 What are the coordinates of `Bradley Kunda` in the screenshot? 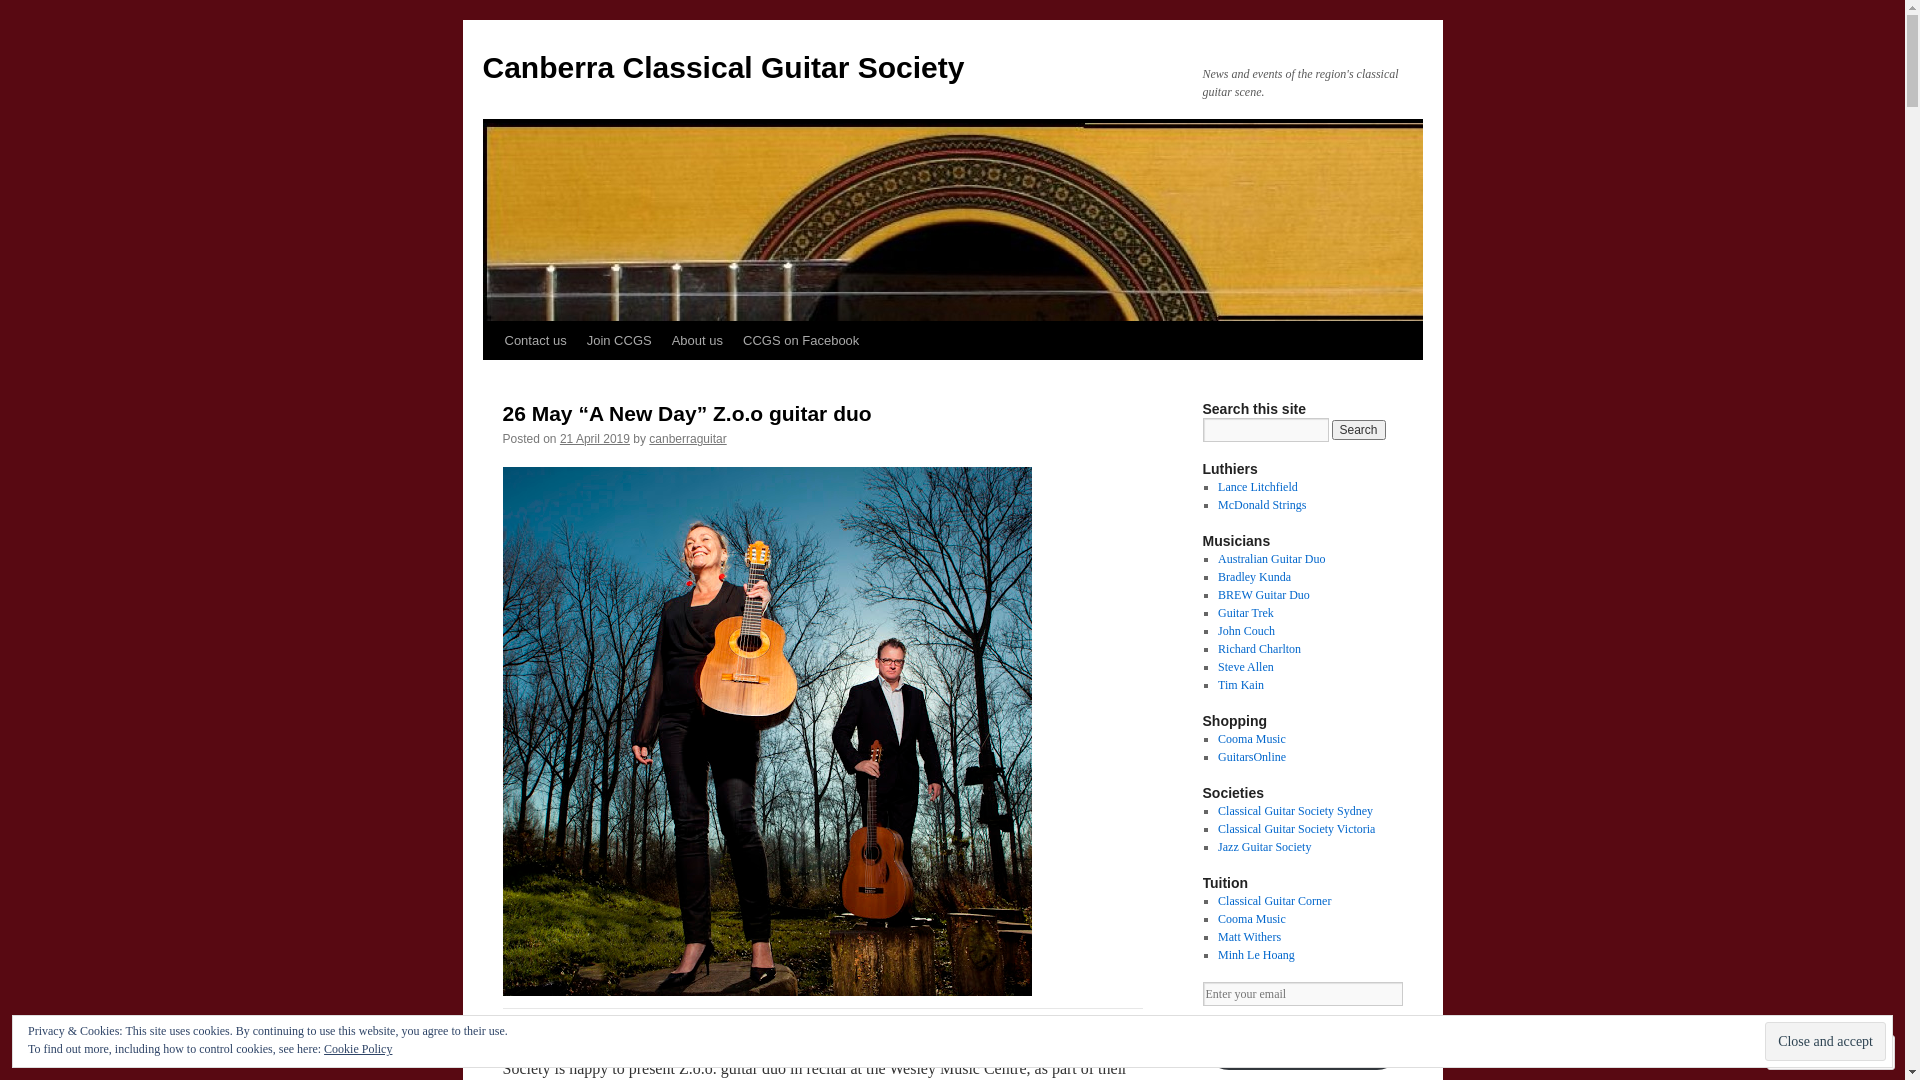 It's located at (1254, 577).